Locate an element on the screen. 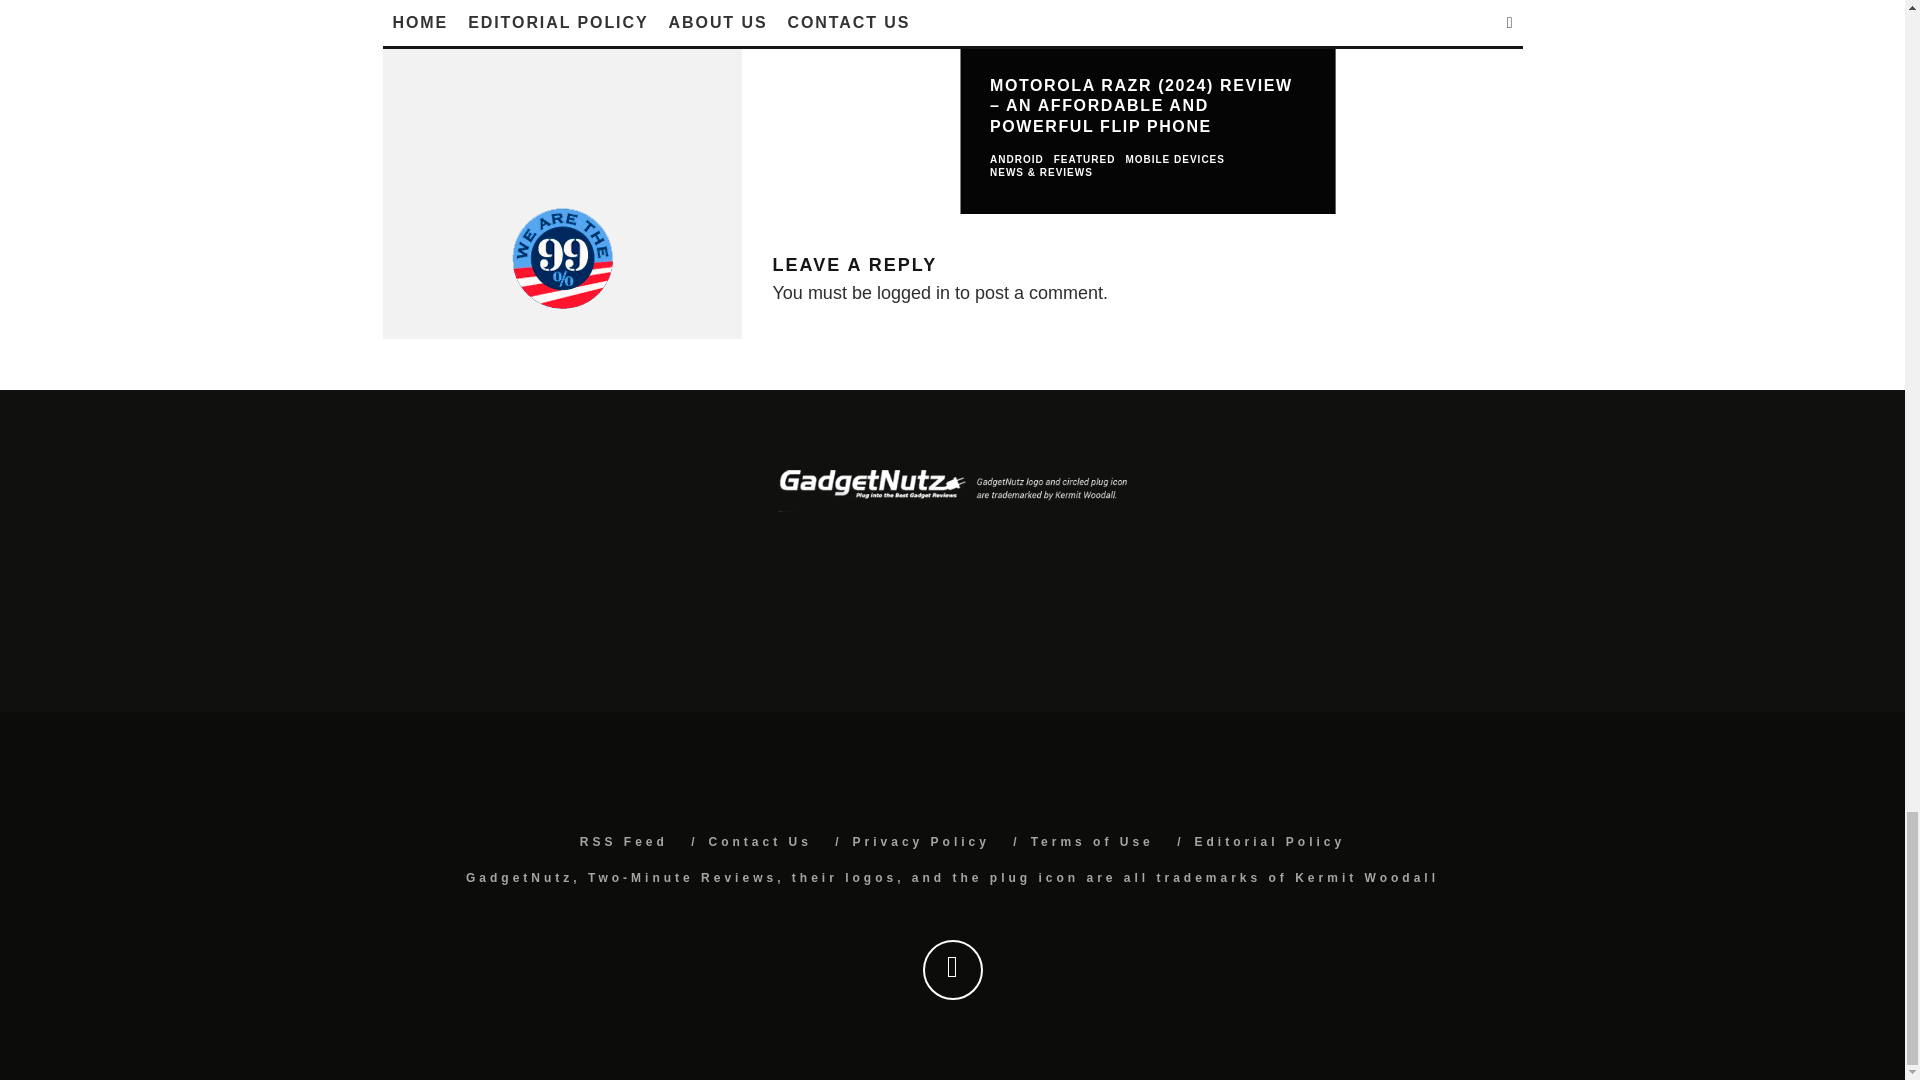 This screenshot has height=1080, width=1920. MOBILE DEVICES is located at coordinates (1174, 160).